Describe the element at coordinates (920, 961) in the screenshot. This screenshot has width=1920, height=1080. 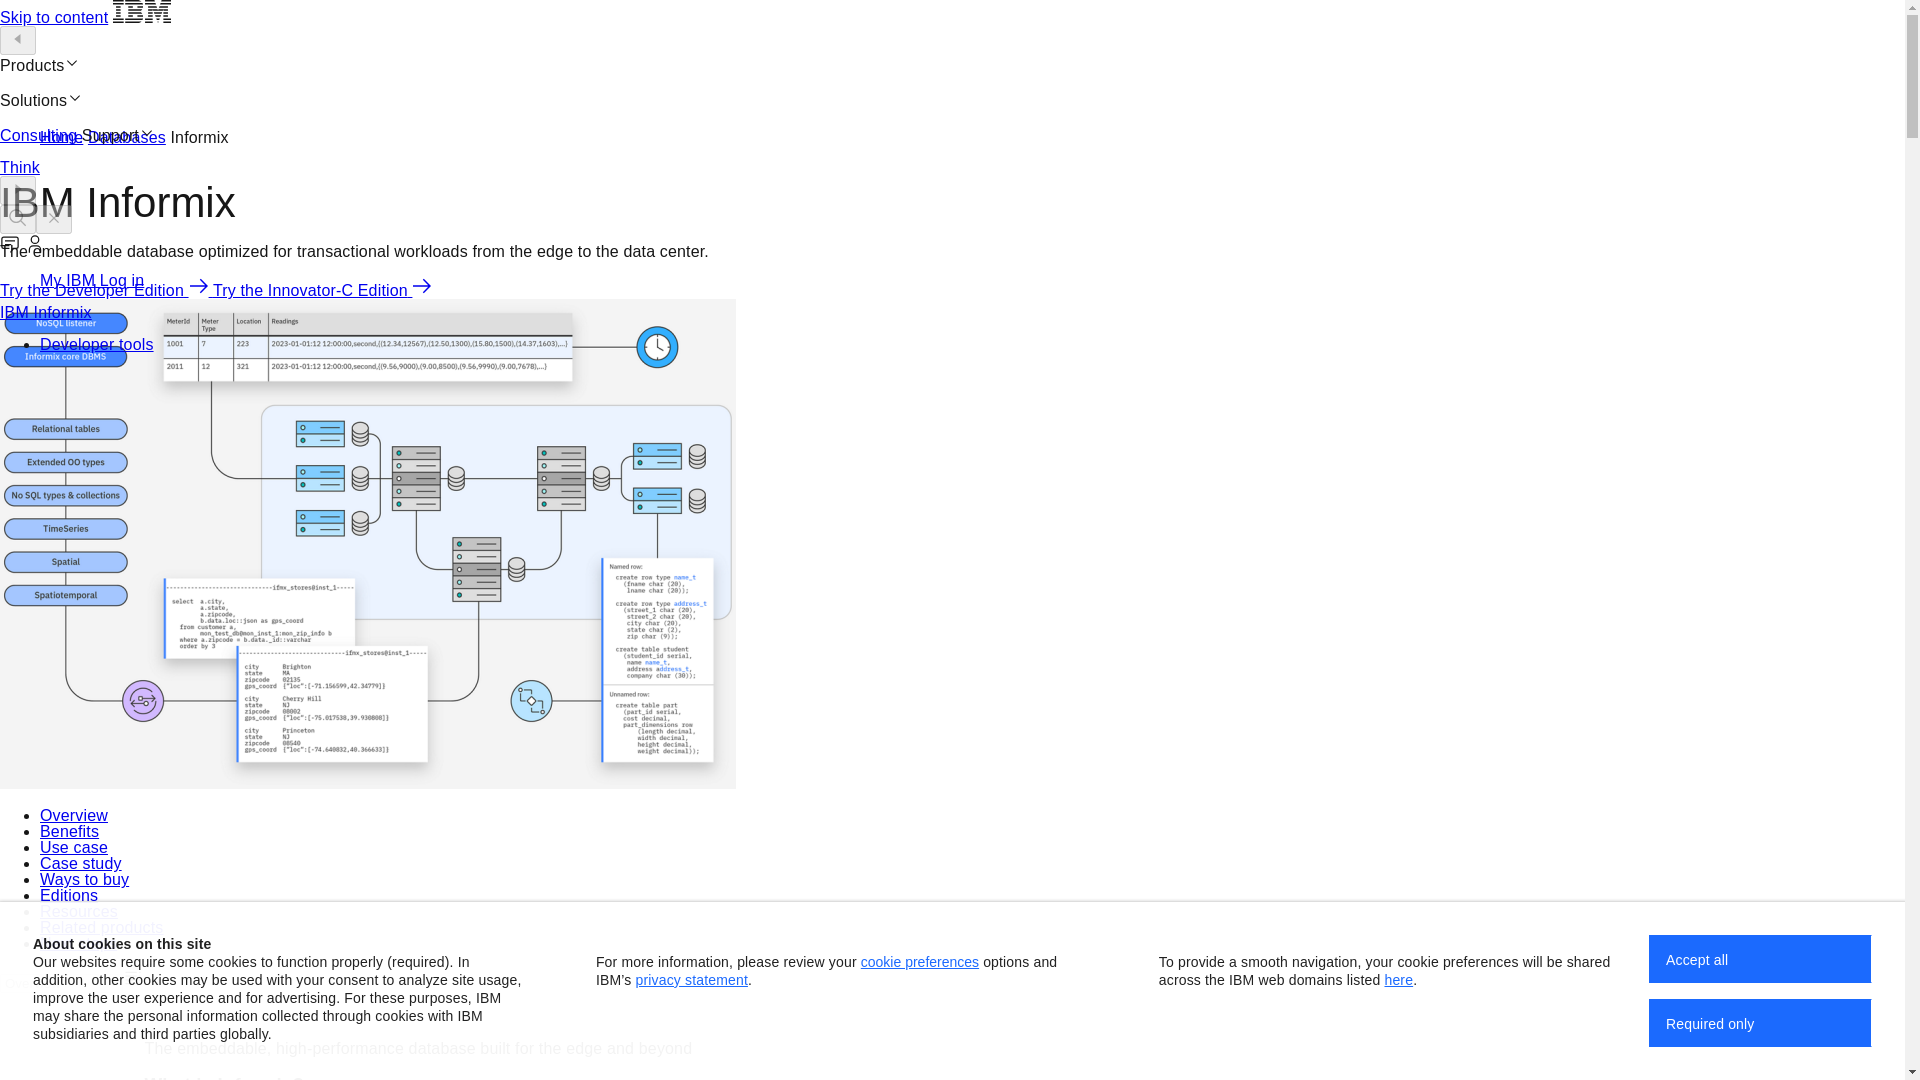
I see `cookie preferences` at that location.